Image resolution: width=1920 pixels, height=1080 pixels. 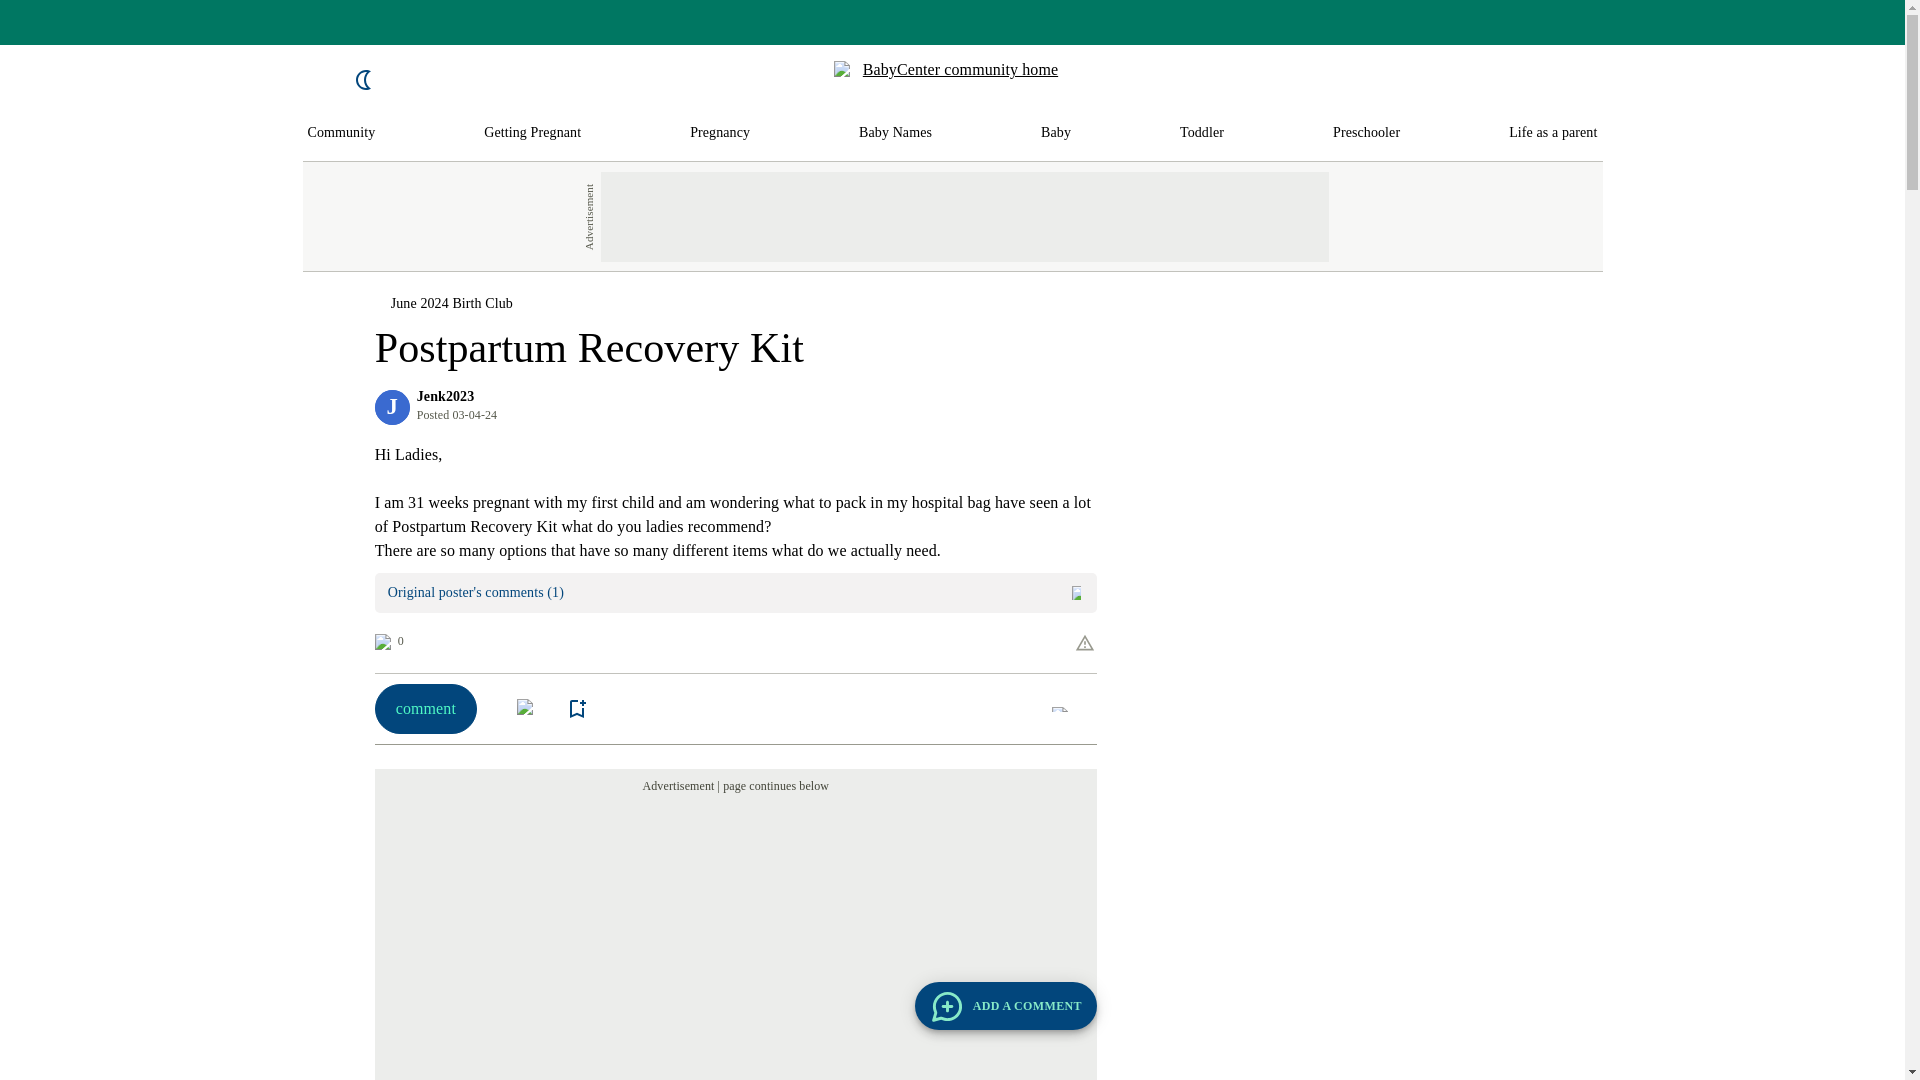 What do you see at coordinates (342, 133) in the screenshot?
I see `Community` at bounding box center [342, 133].